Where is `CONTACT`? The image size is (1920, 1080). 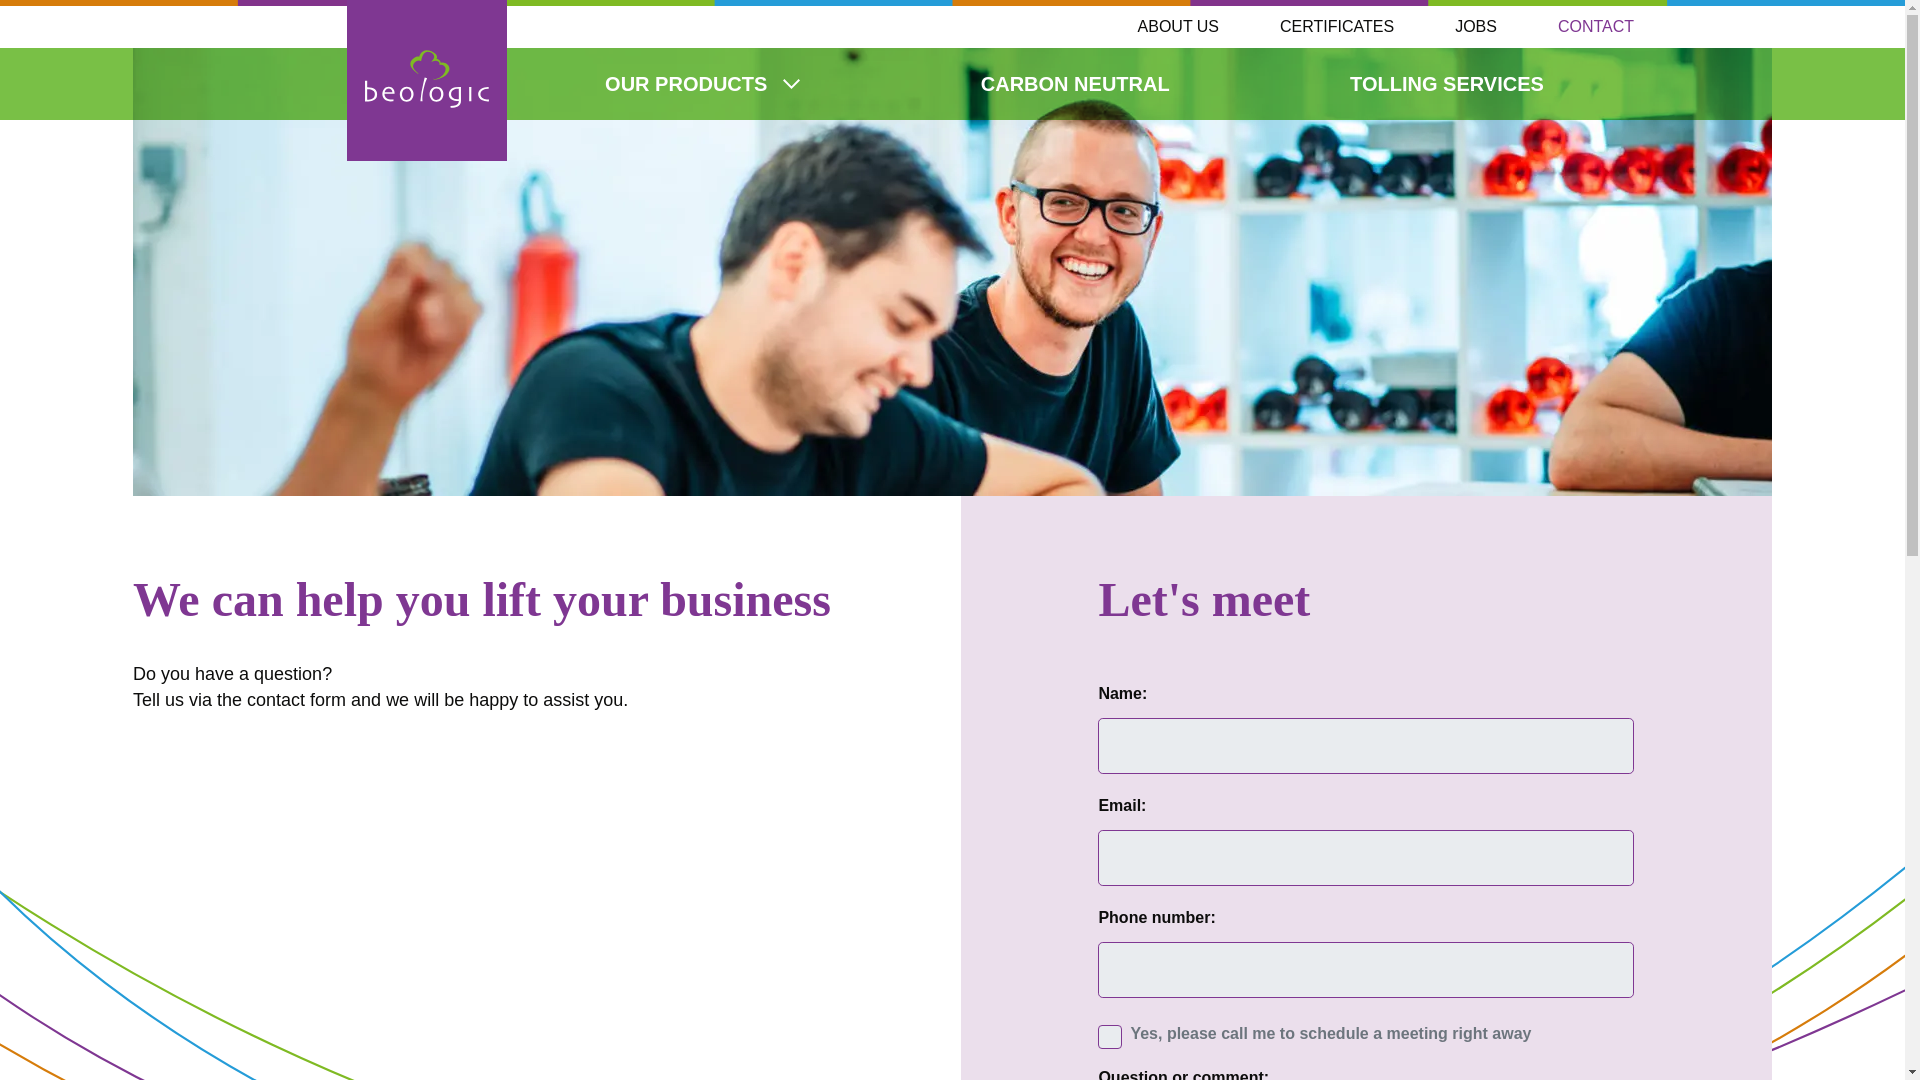
CONTACT is located at coordinates (1589, 26).